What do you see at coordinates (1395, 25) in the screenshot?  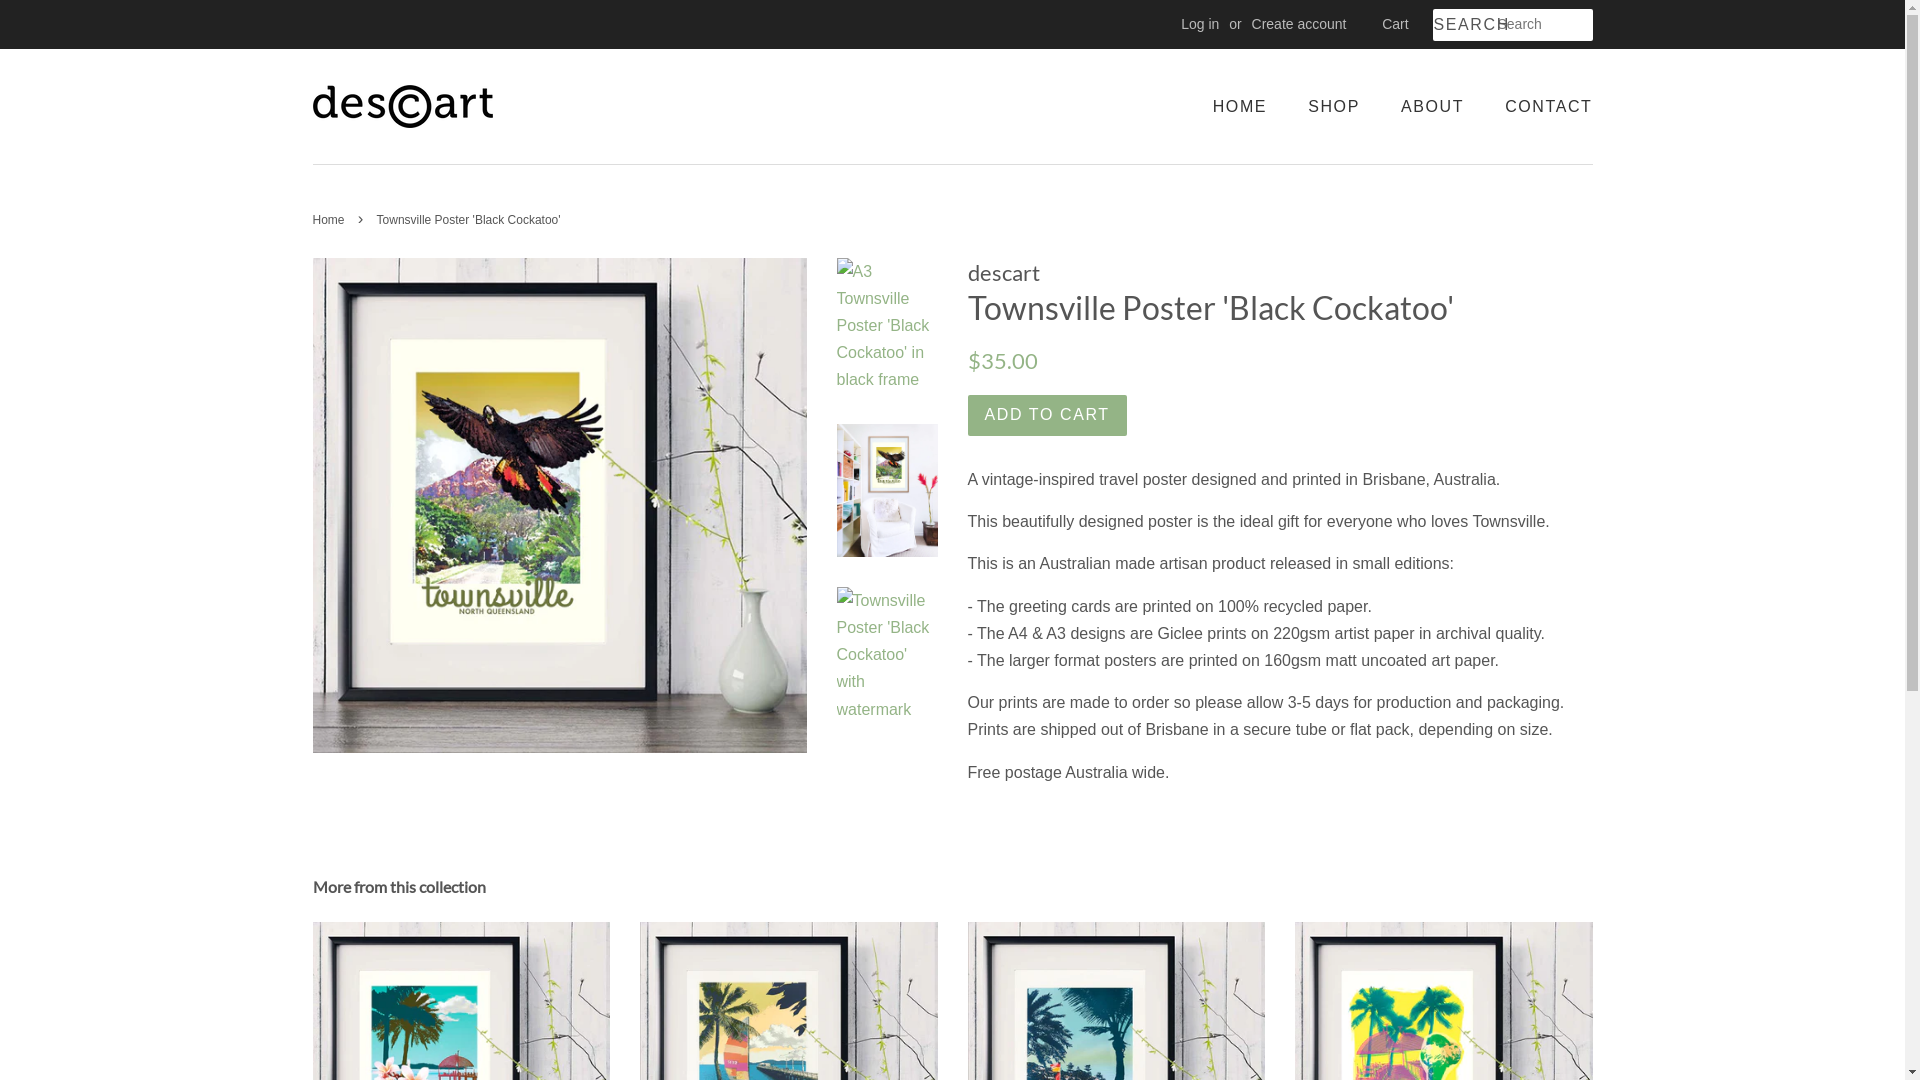 I see `Cart` at bounding box center [1395, 25].